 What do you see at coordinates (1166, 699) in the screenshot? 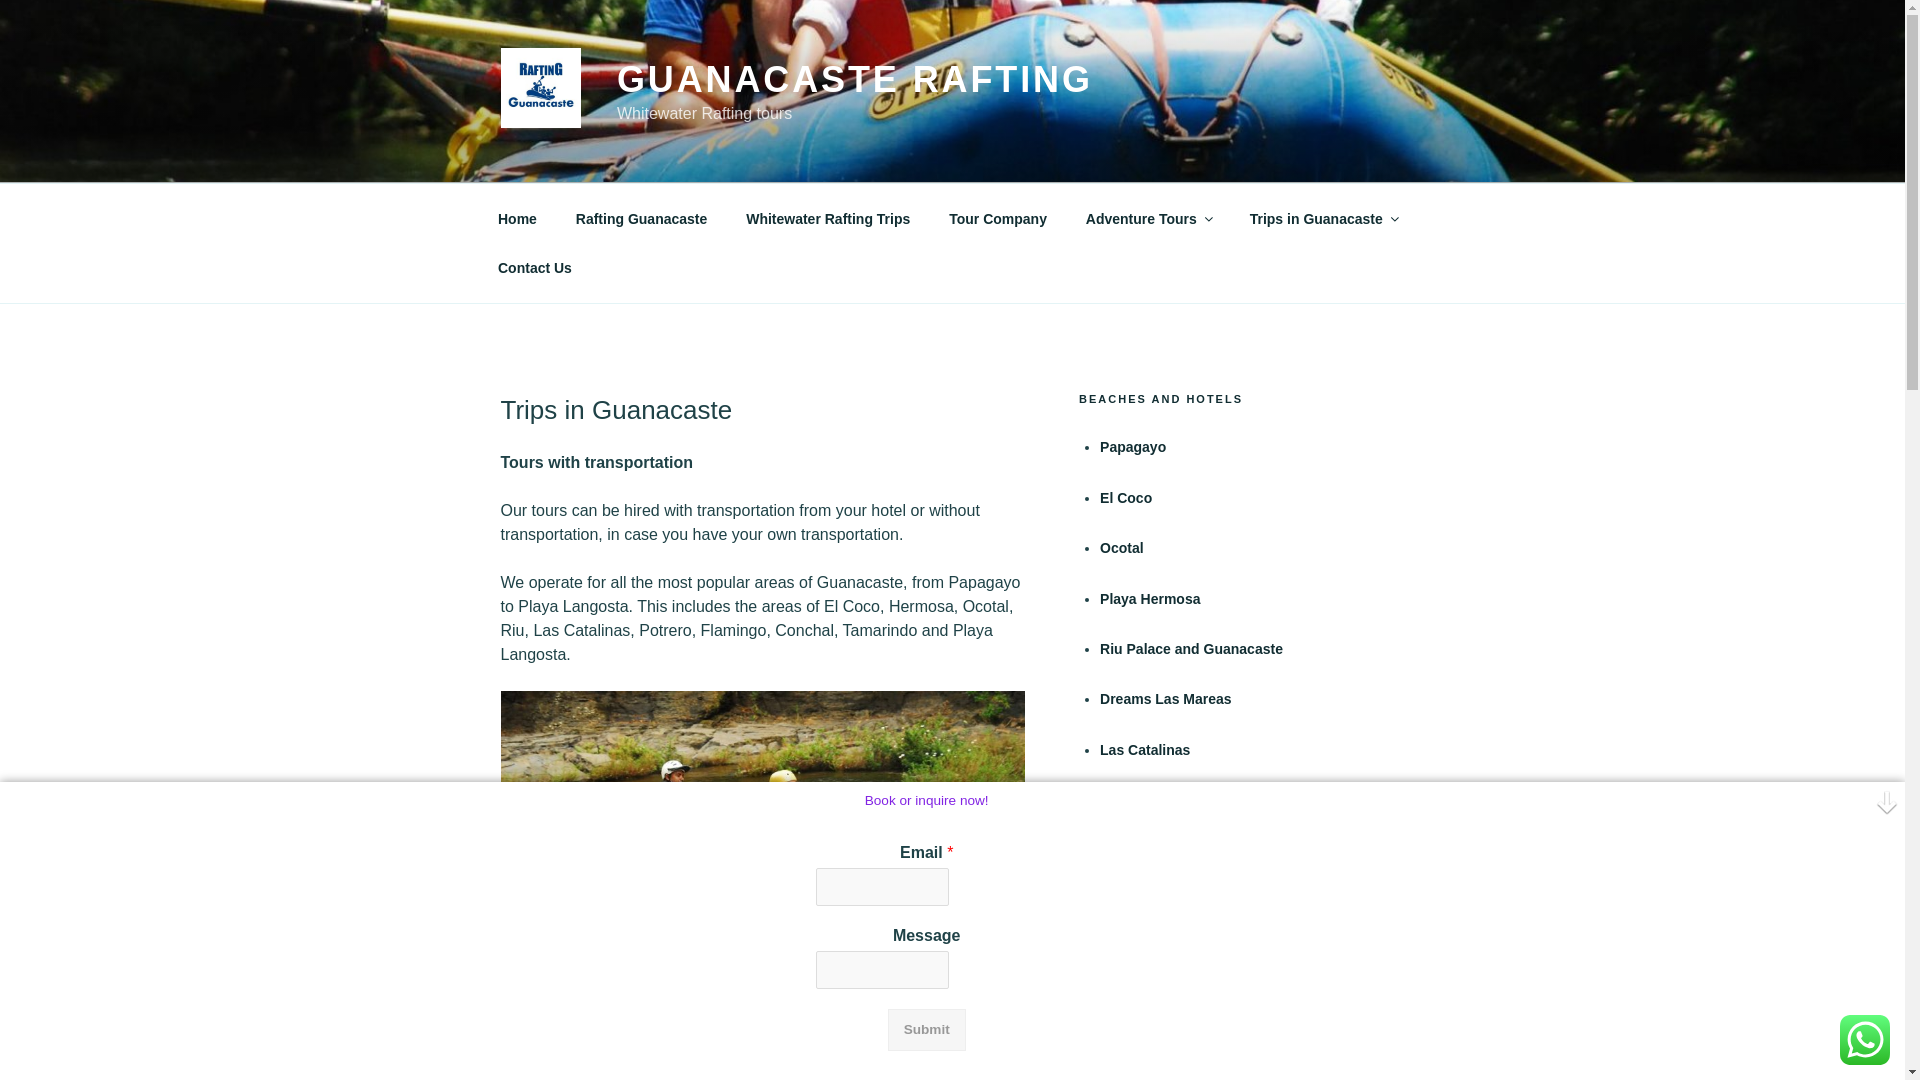
I see `Dreams Las Mareas` at bounding box center [1166, 699].